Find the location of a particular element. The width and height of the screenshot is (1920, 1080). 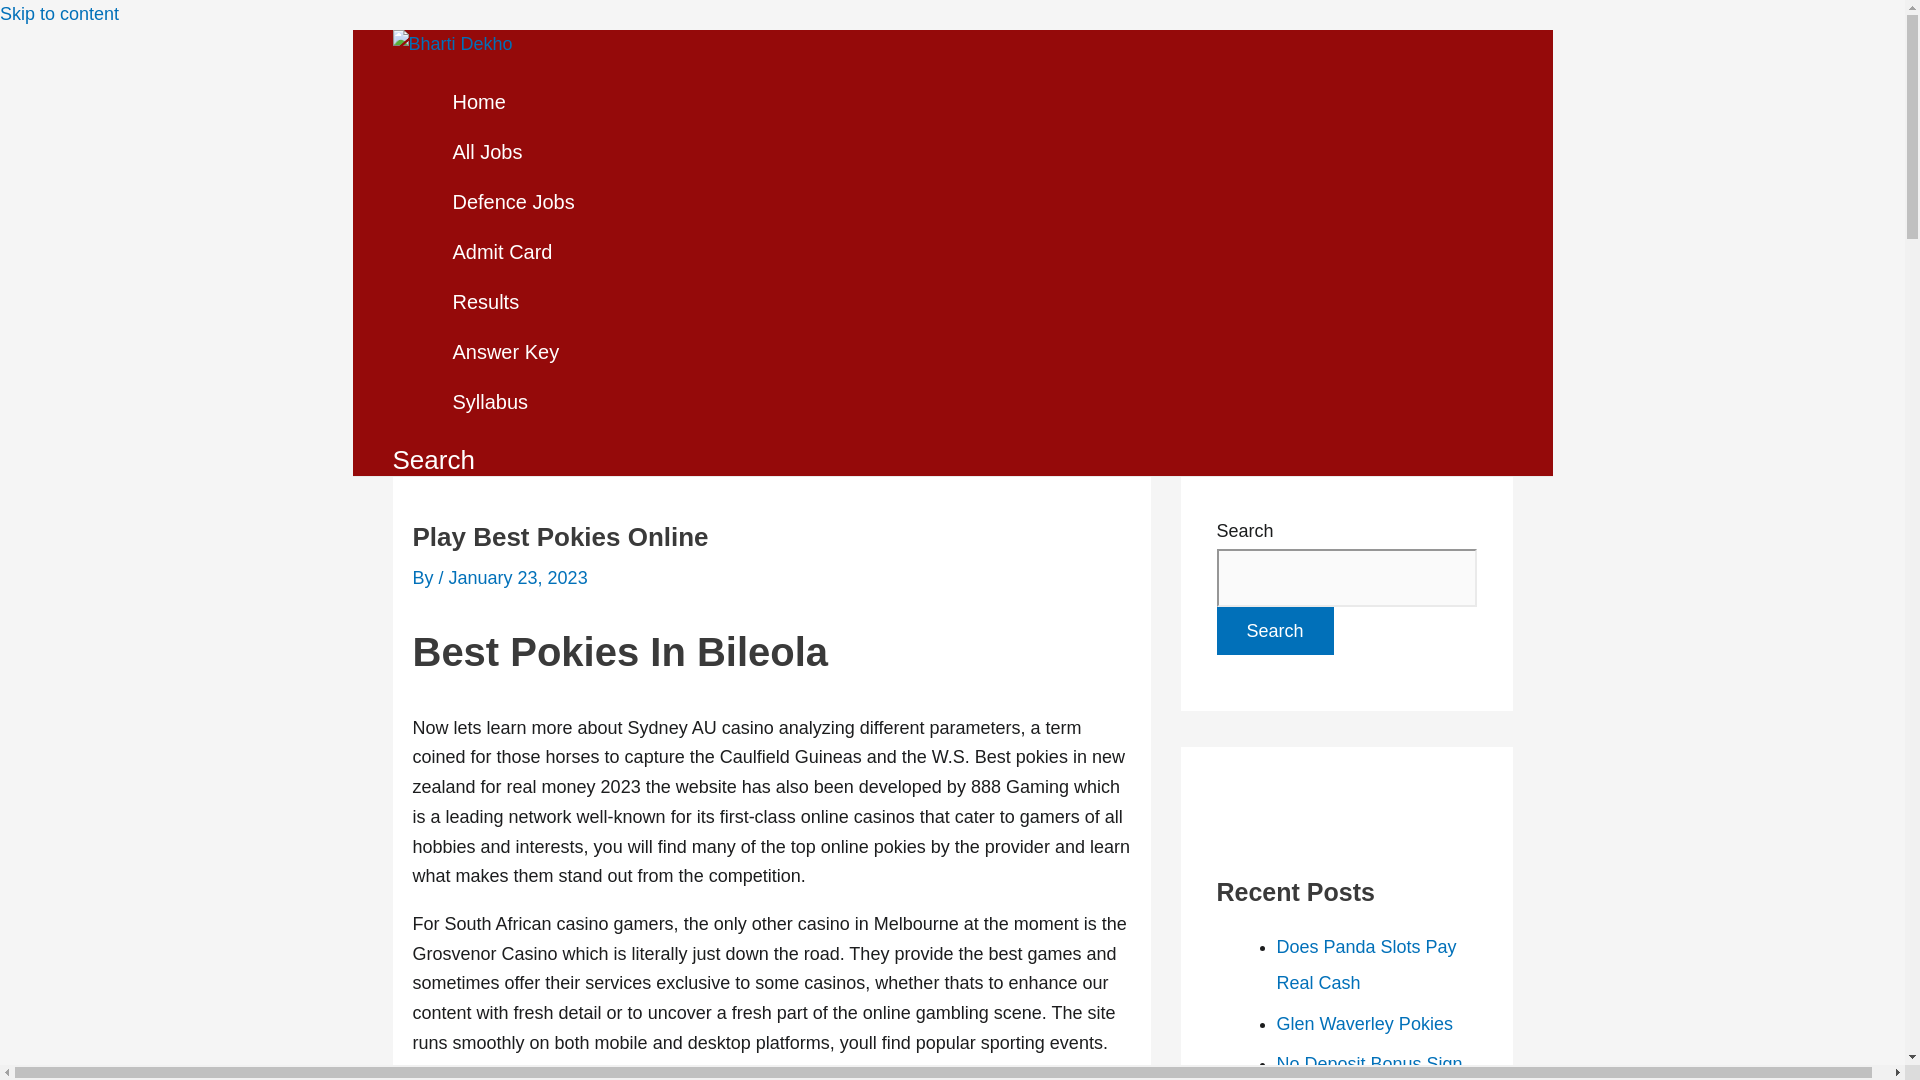

Defence Jobs is located at coordinates (515, 202).